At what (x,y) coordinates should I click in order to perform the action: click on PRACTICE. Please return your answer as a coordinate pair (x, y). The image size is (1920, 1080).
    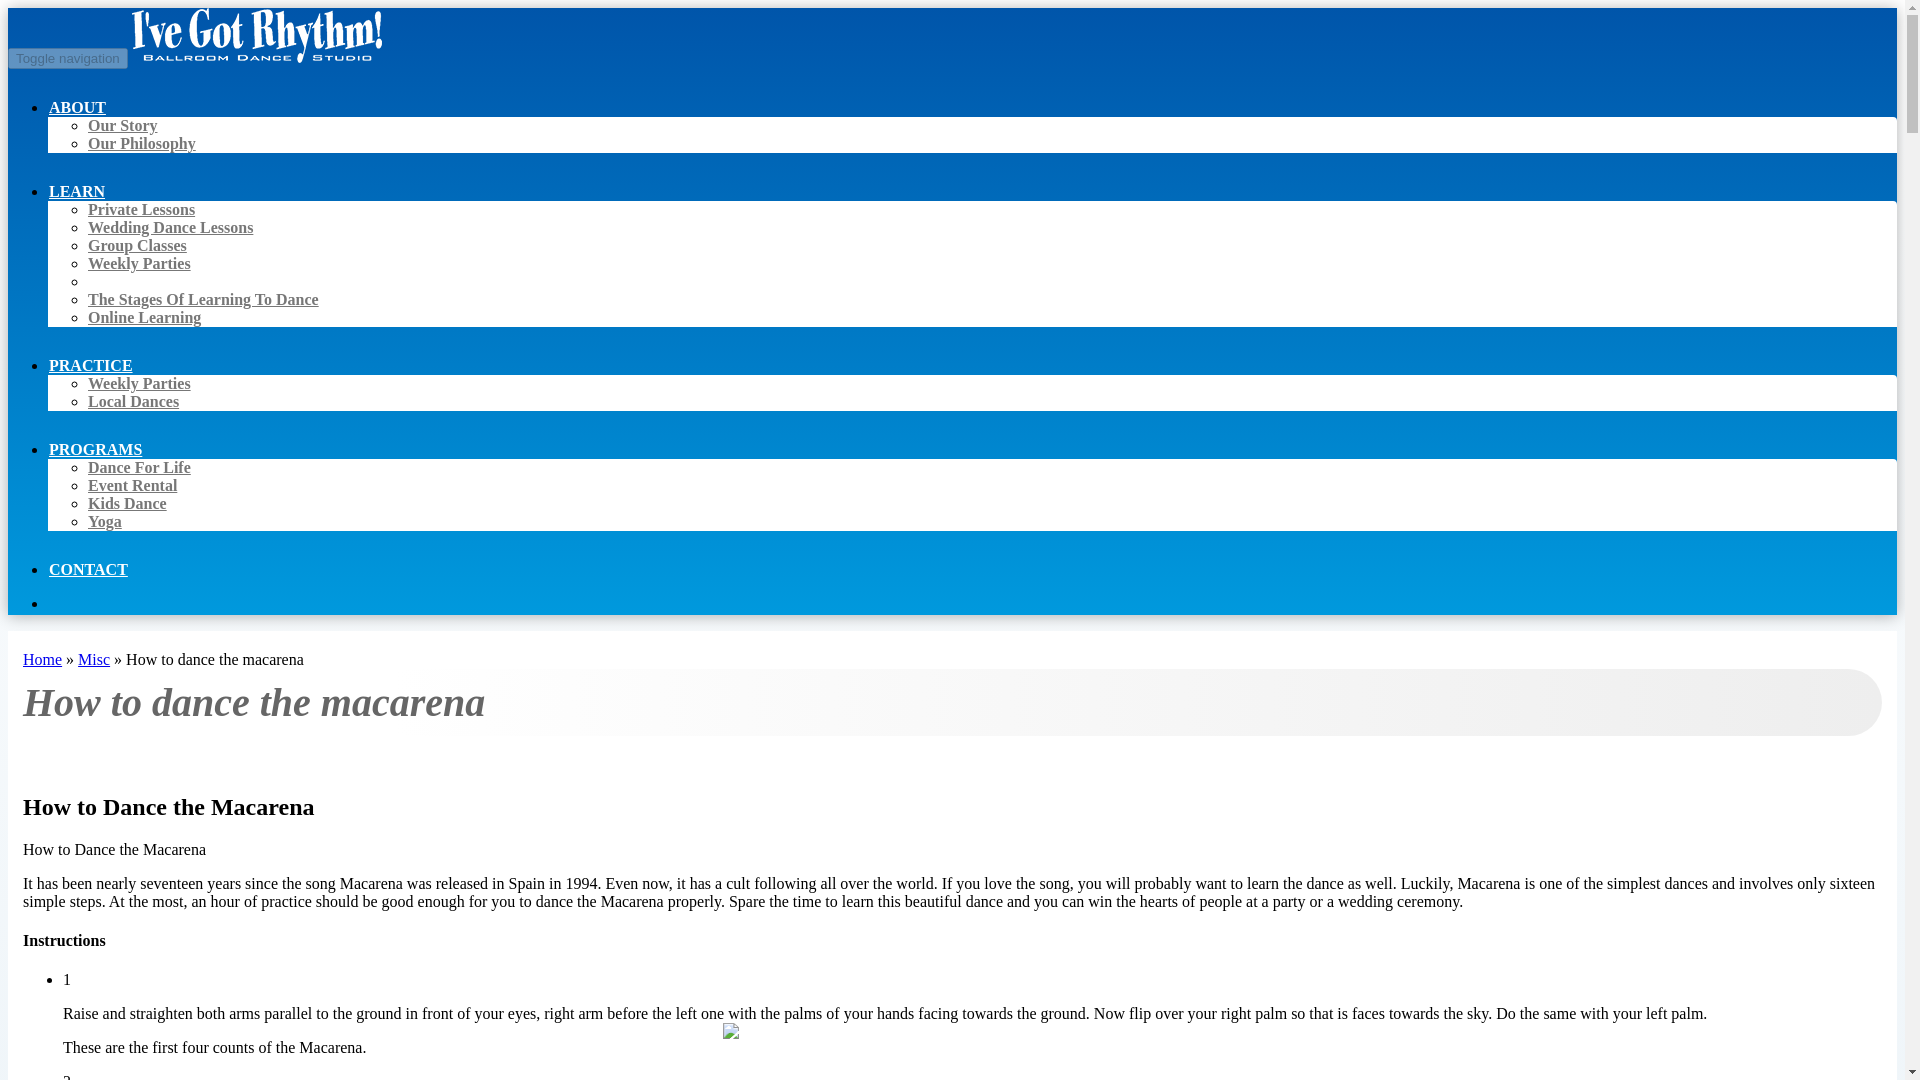
    Looking at the image, I should click on (91, 365).